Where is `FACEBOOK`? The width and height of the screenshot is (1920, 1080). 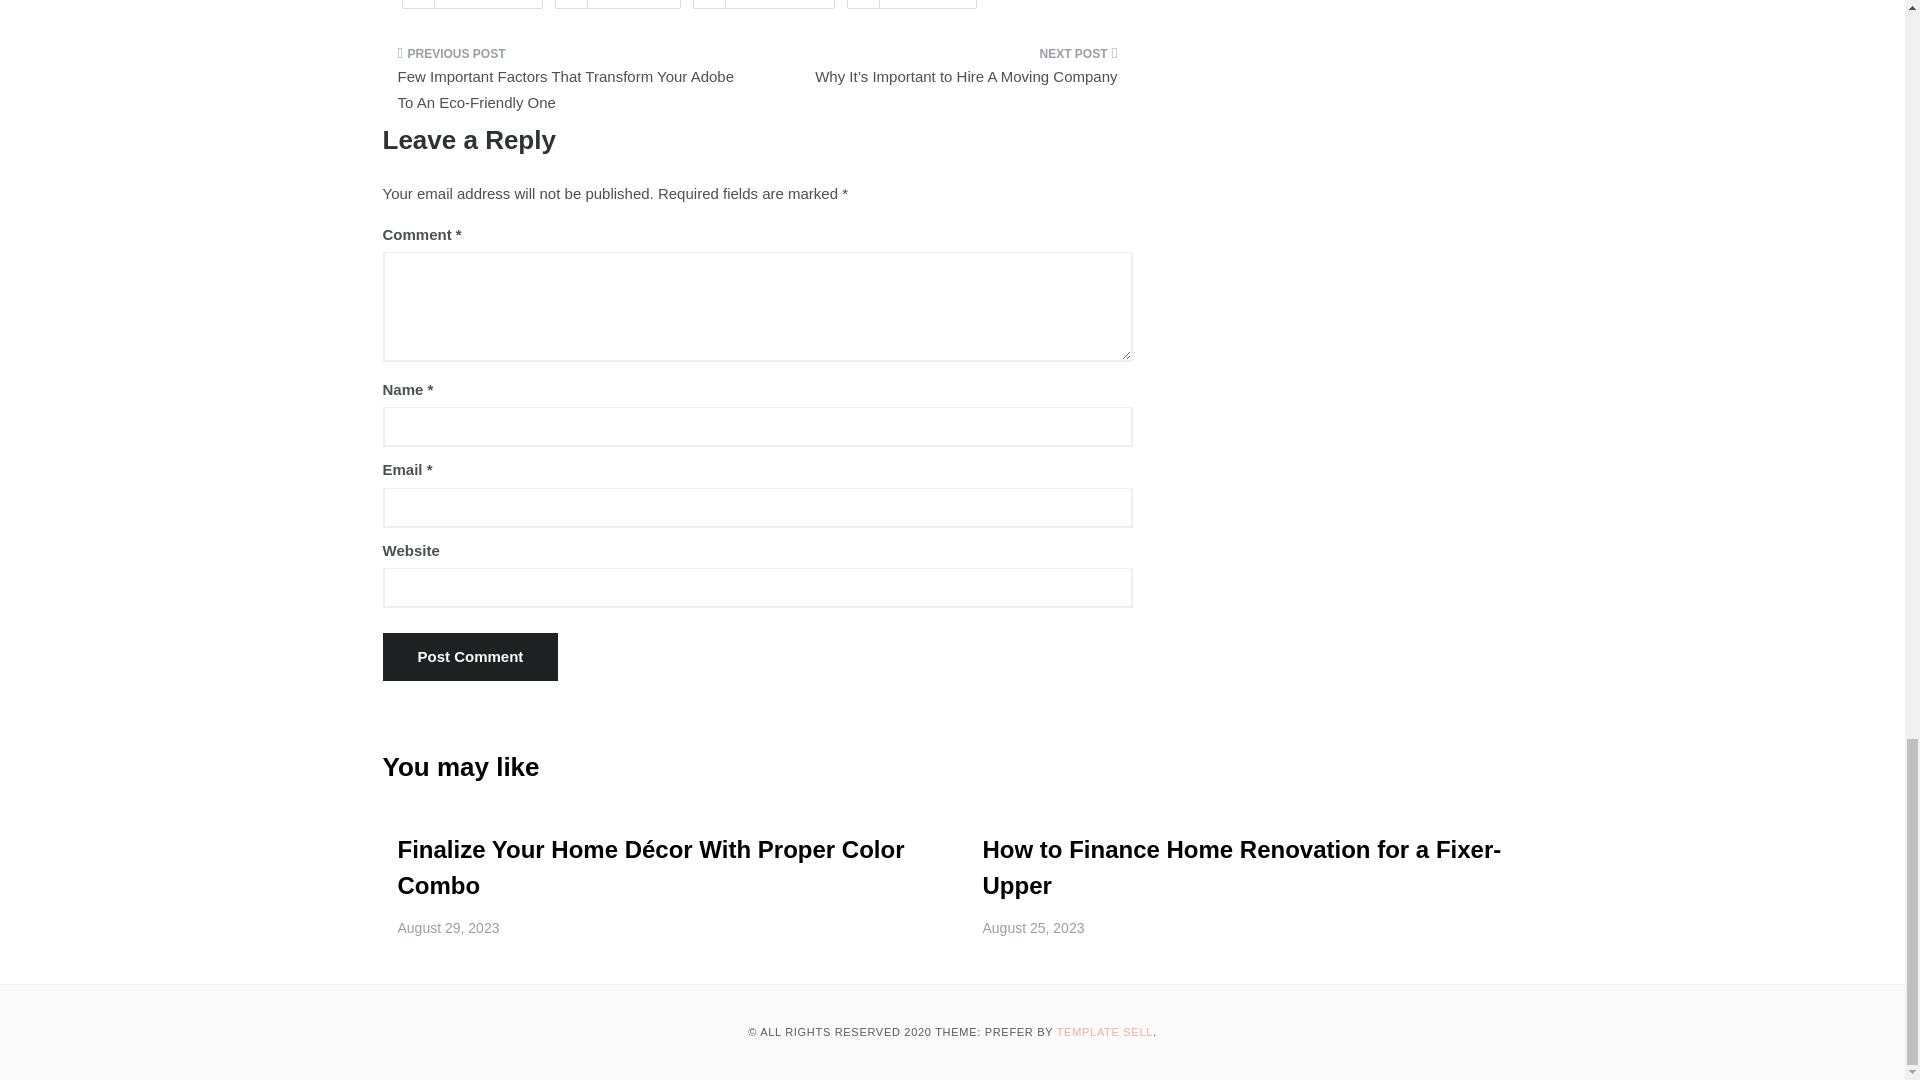 FACEBOOK is located at coordinates (472, 4).